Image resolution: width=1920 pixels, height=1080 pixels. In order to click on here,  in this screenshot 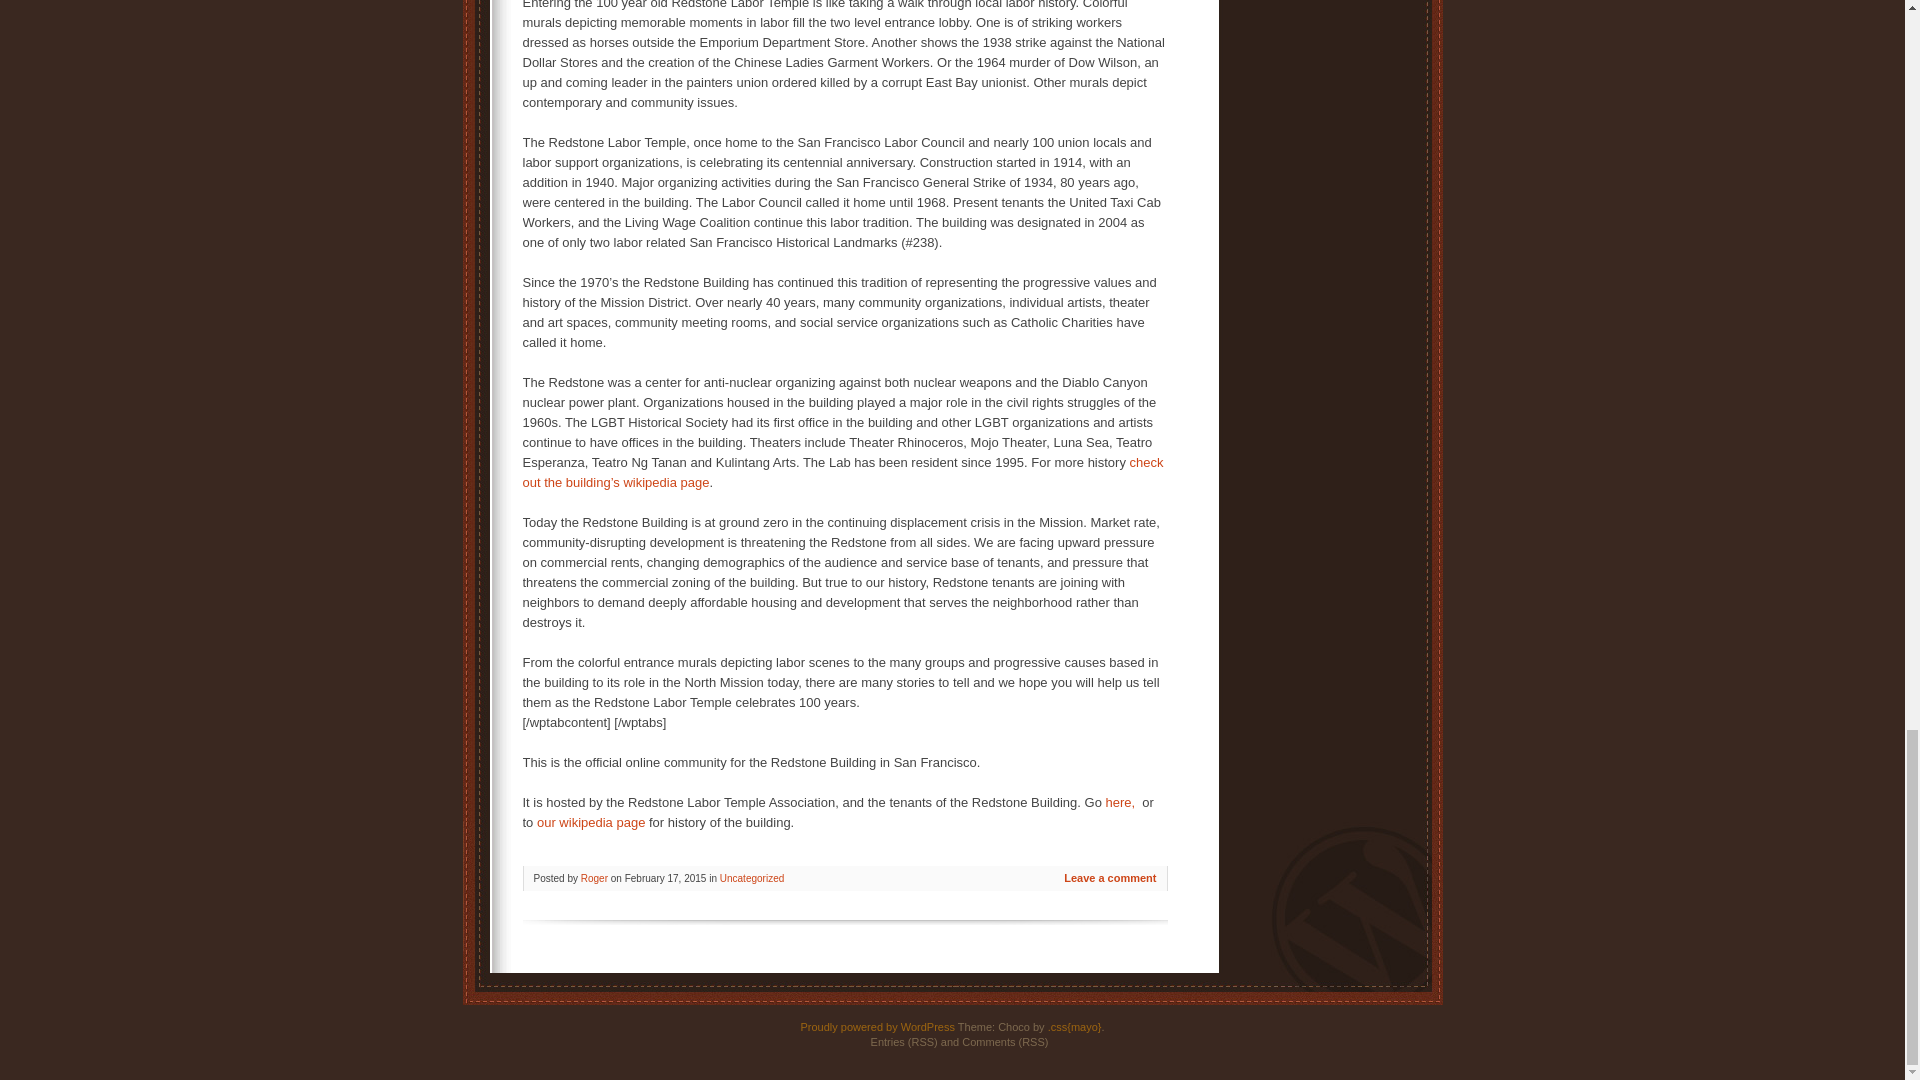, I will do `click(1124, 802)`.